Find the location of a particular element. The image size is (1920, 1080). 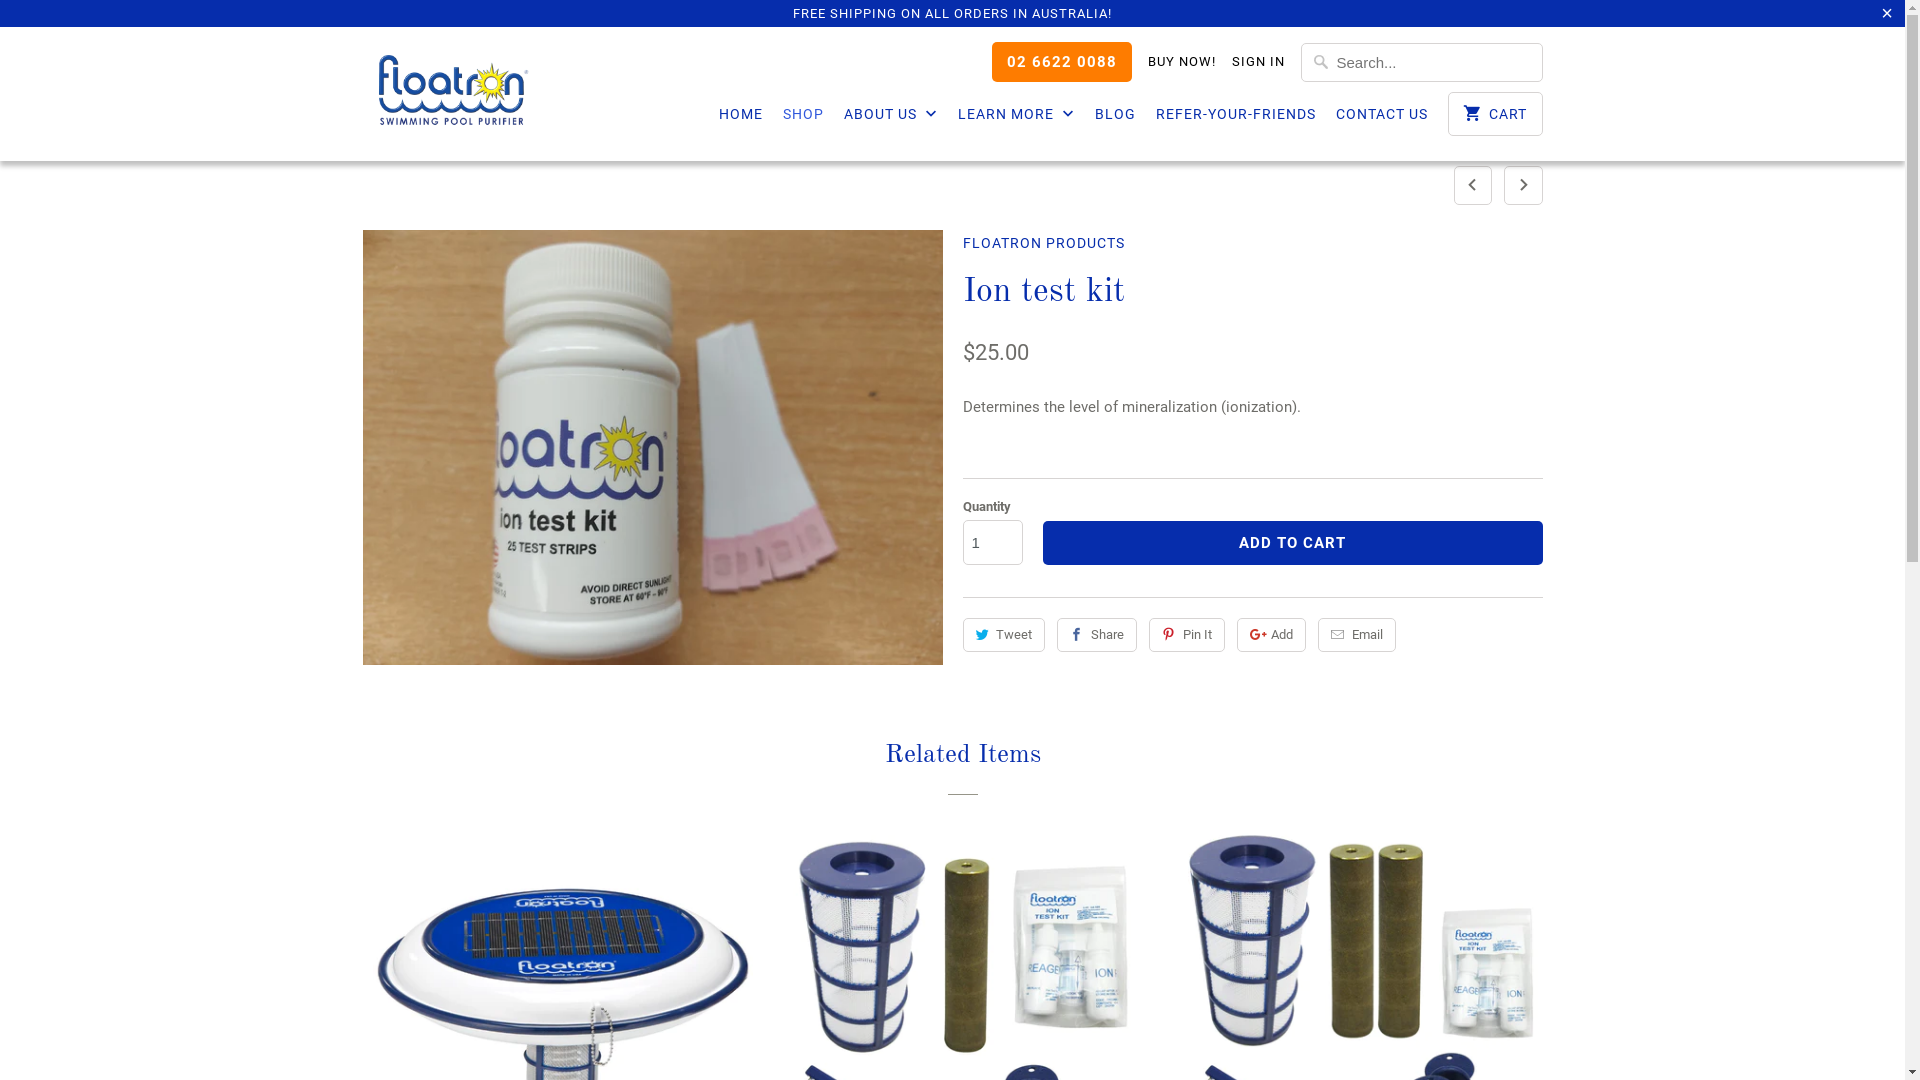

HOME is located at coordinates (741, 119).